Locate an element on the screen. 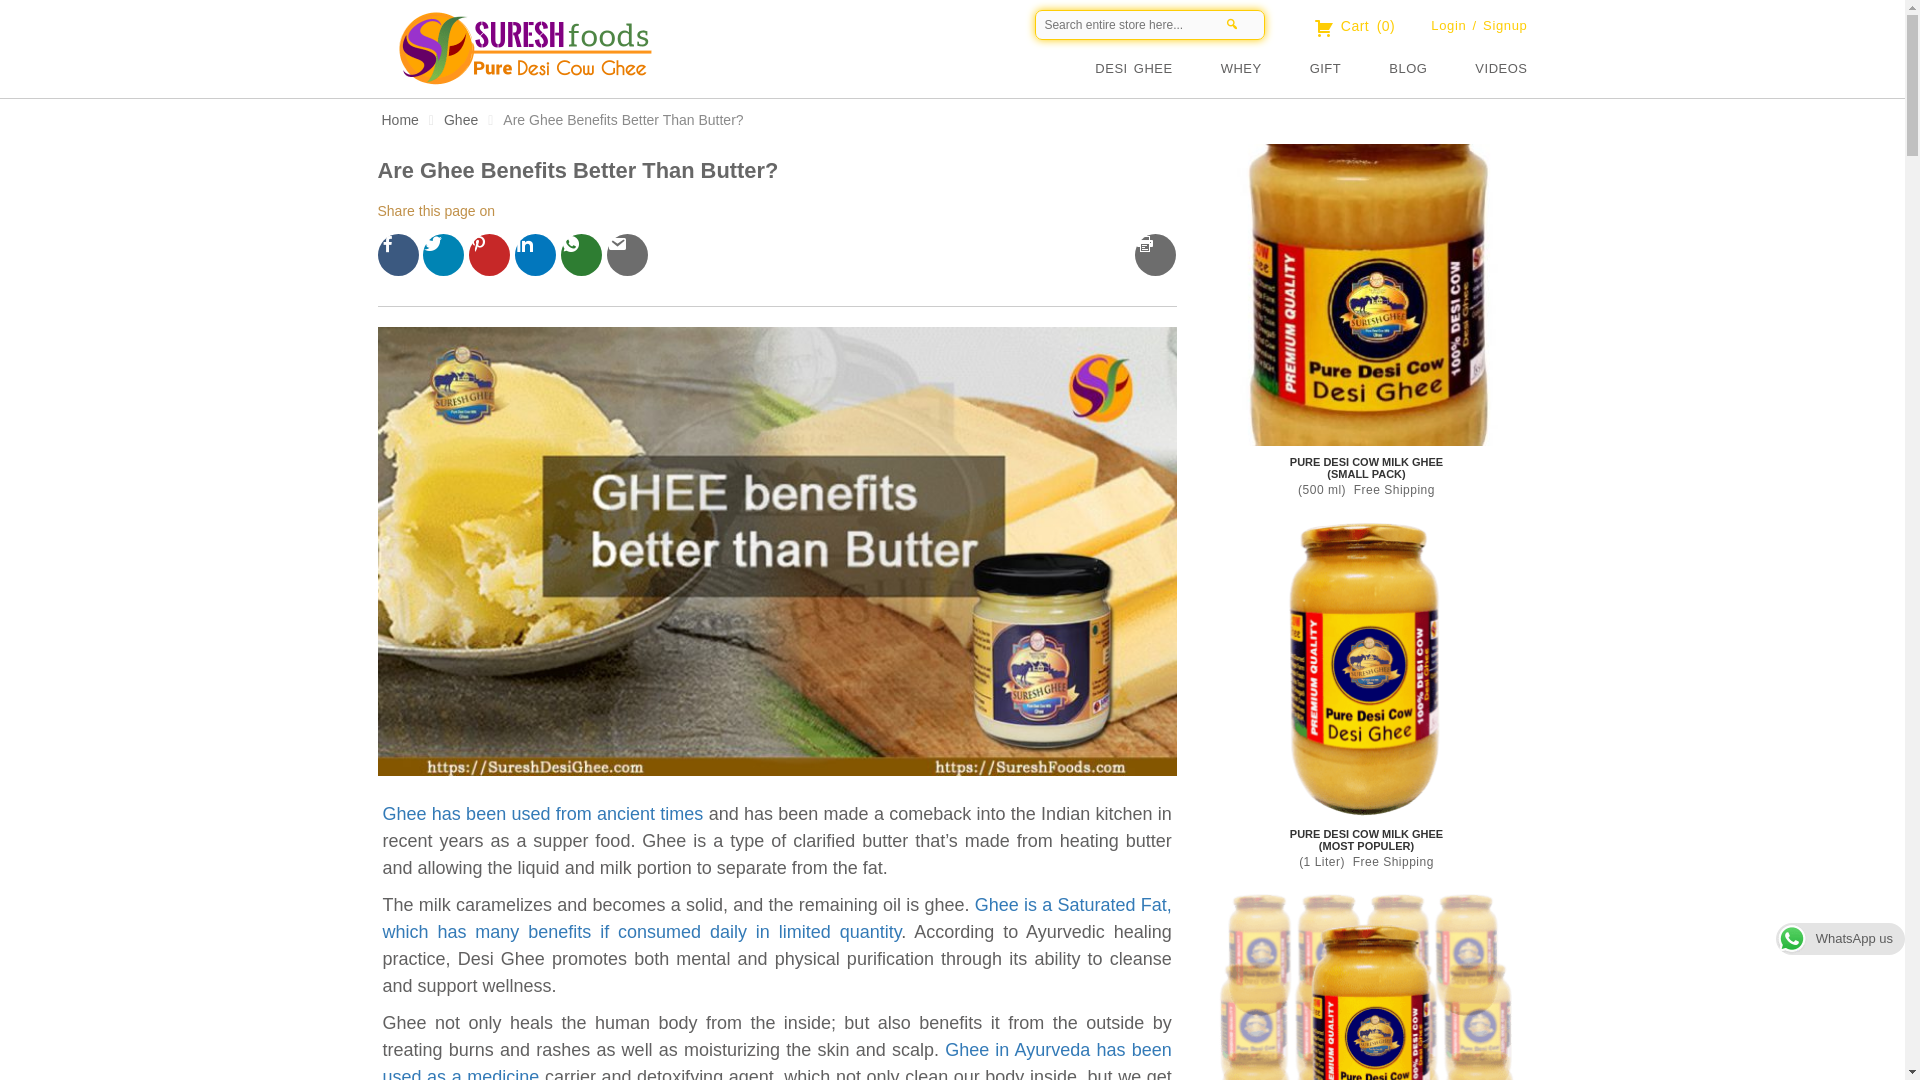 This screenshot has height=1080, width=1920. GIFT is located at coordinates (1350, 68).